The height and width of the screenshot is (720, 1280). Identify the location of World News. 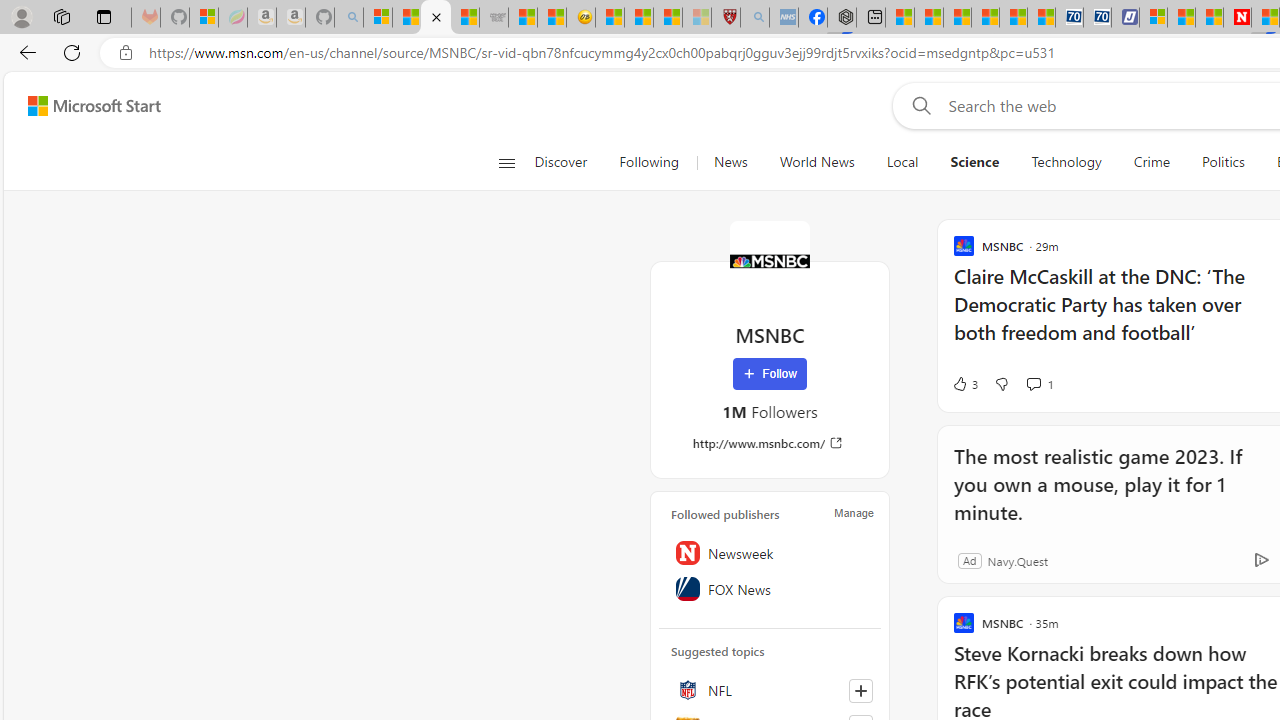
(817, 162).